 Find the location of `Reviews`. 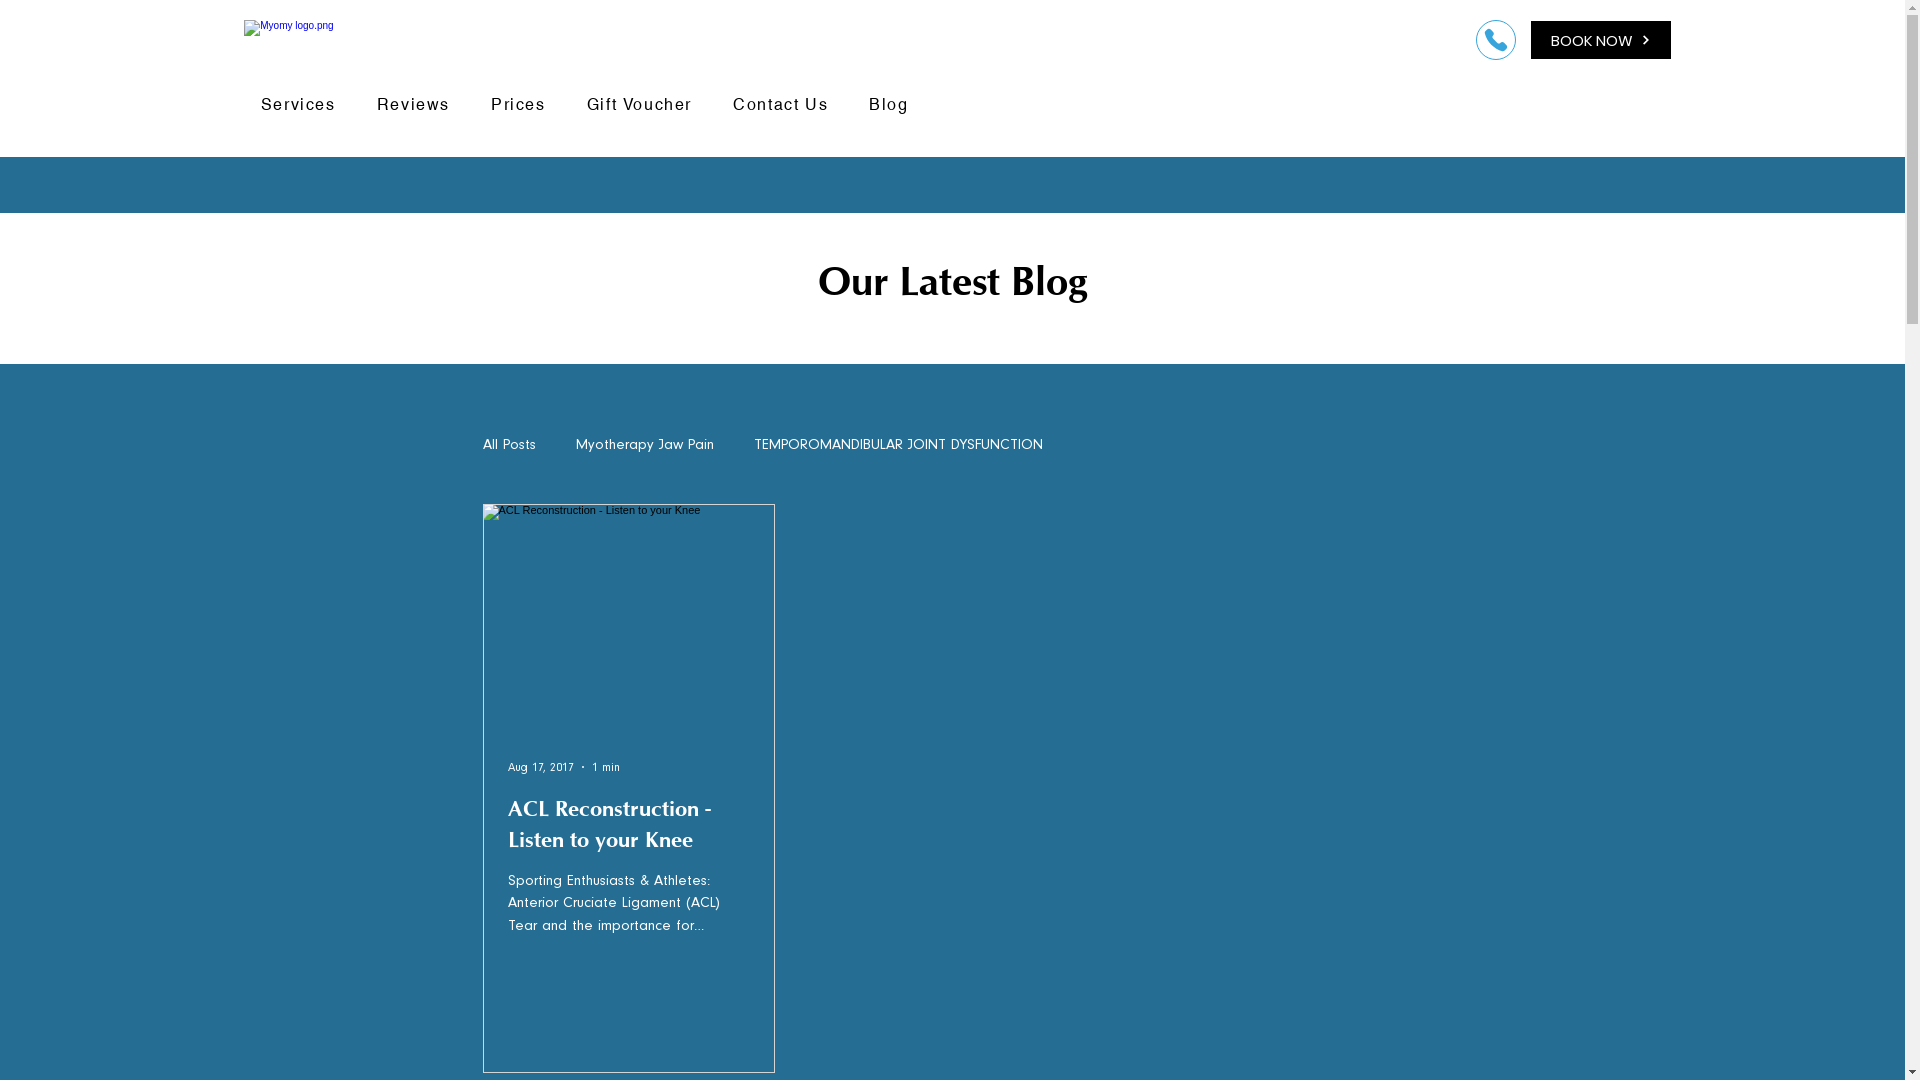

Reviews is located at coordinates (413, 106).